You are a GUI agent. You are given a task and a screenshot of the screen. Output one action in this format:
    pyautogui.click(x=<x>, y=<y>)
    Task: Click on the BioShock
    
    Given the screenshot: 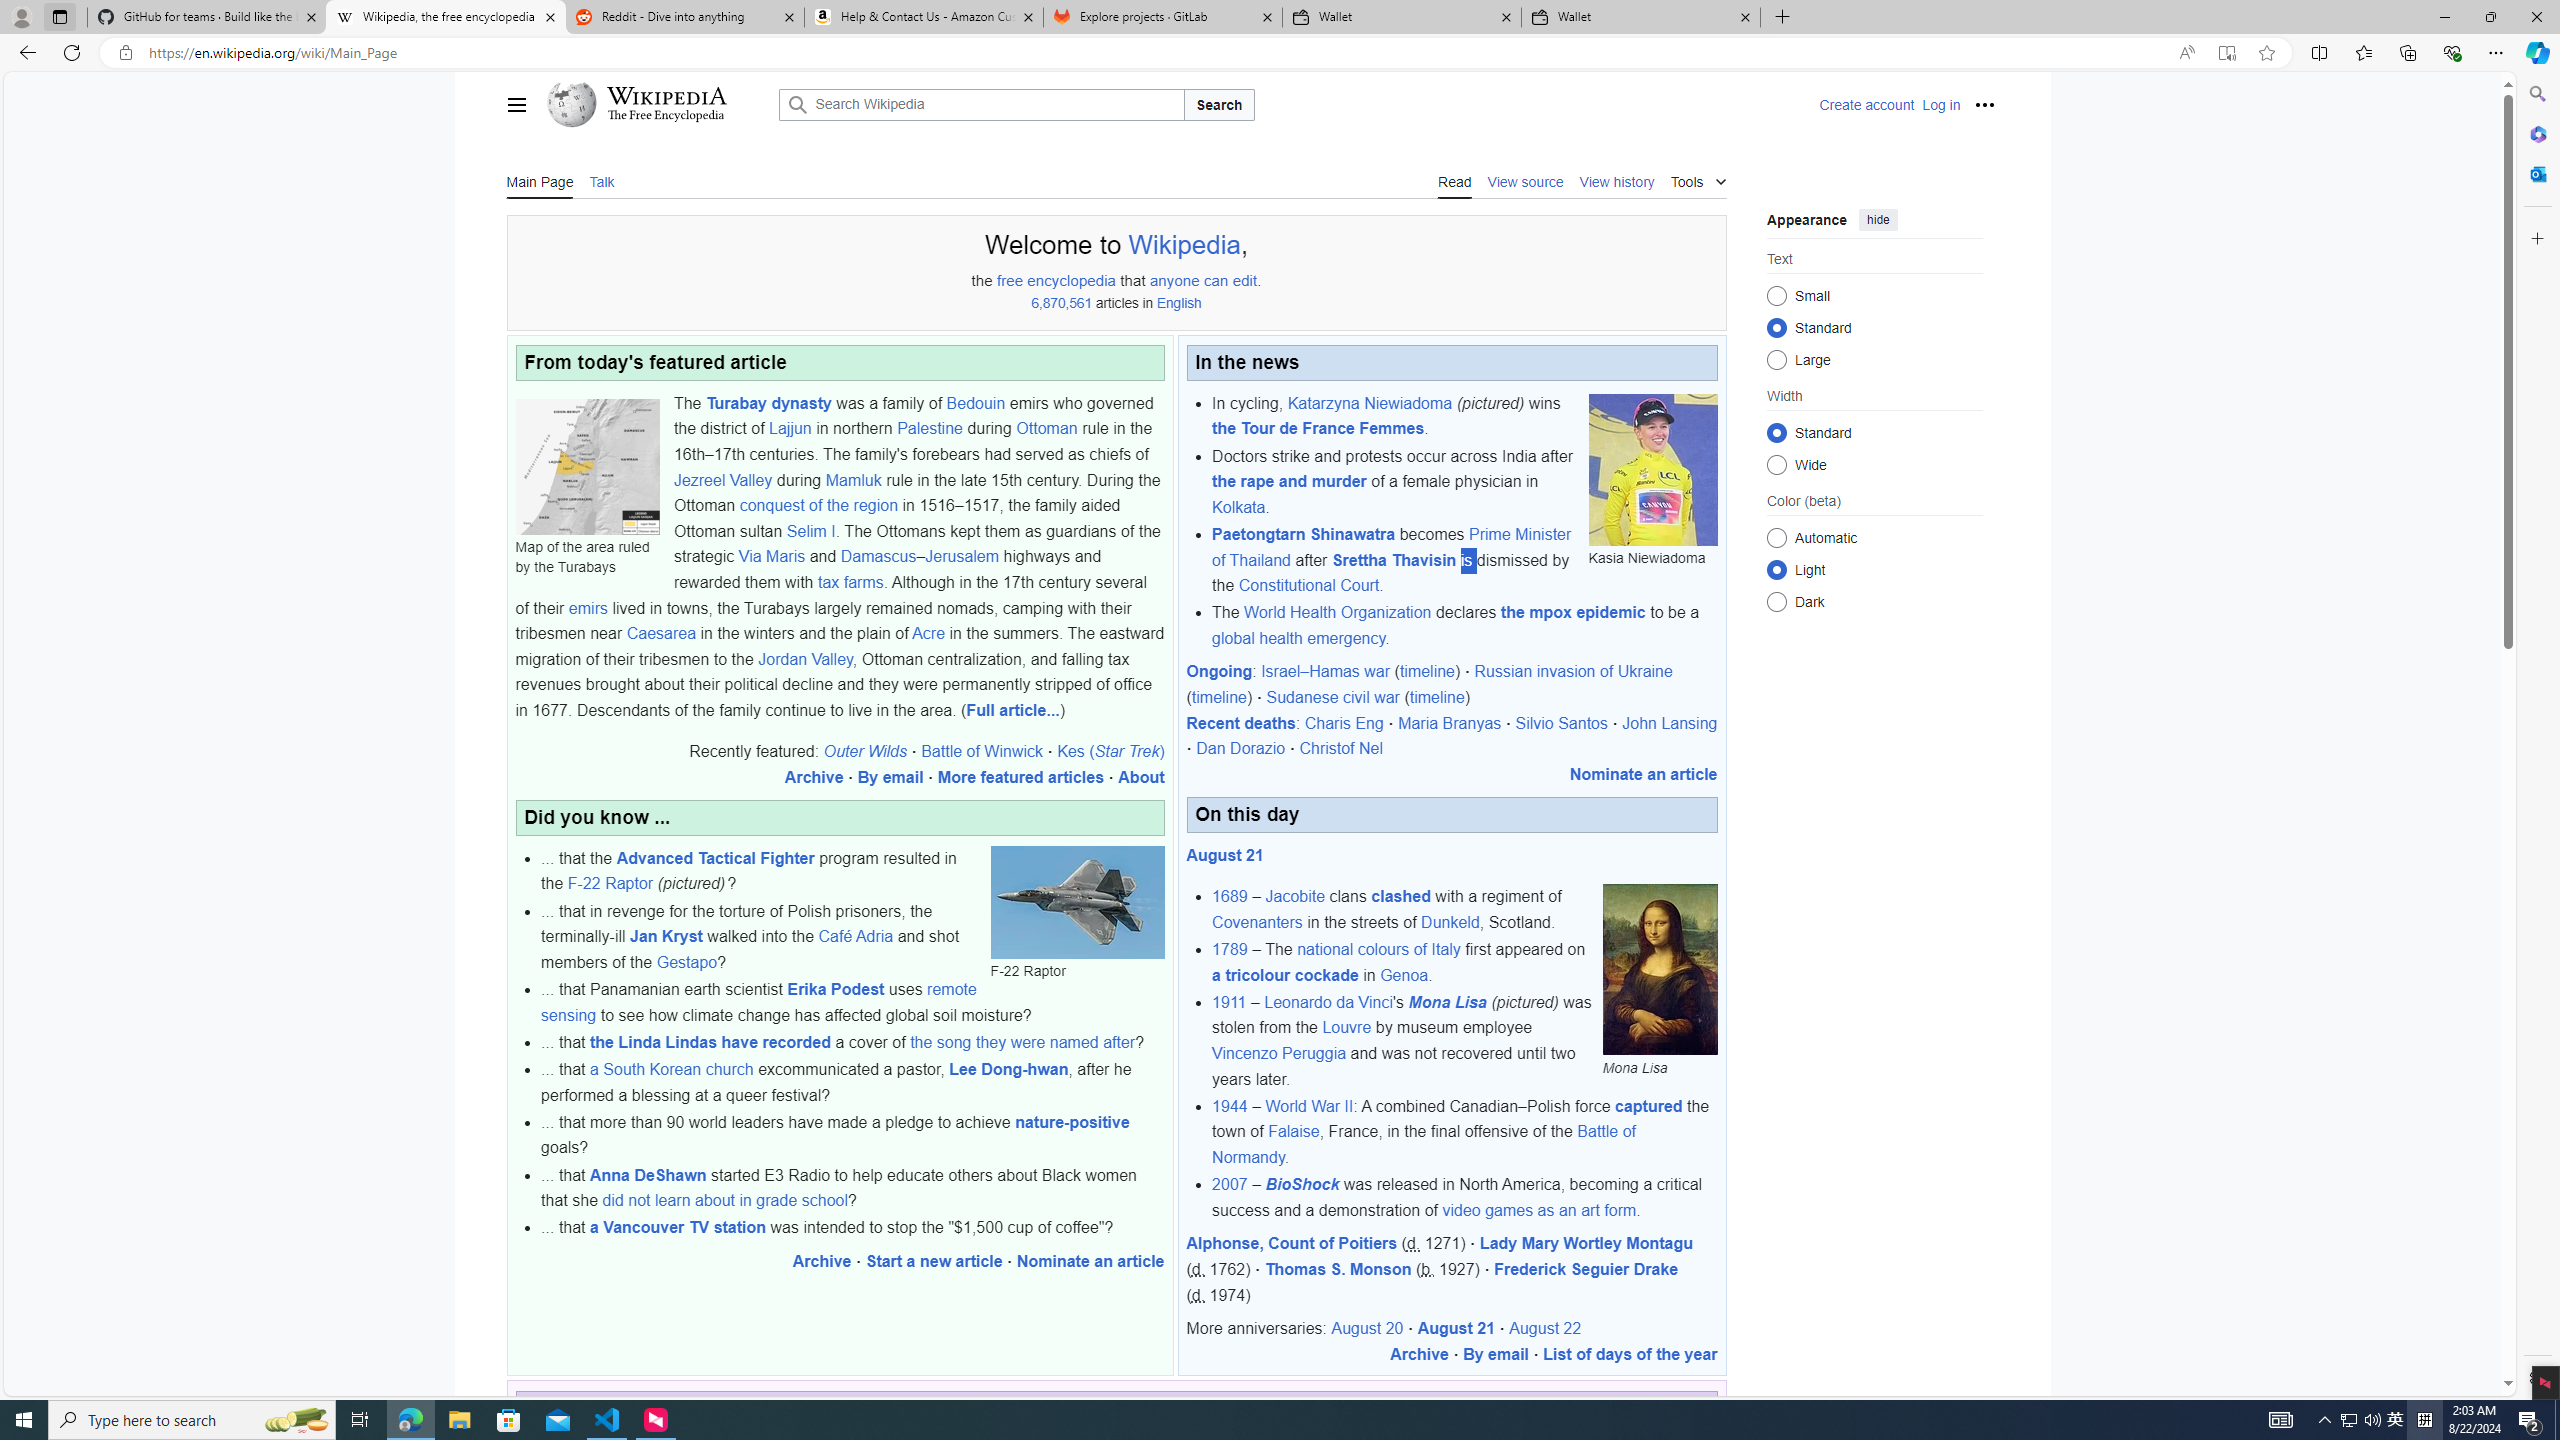 What is the action you would take?
    pyautogui.click(x=1301, y=1184)
    